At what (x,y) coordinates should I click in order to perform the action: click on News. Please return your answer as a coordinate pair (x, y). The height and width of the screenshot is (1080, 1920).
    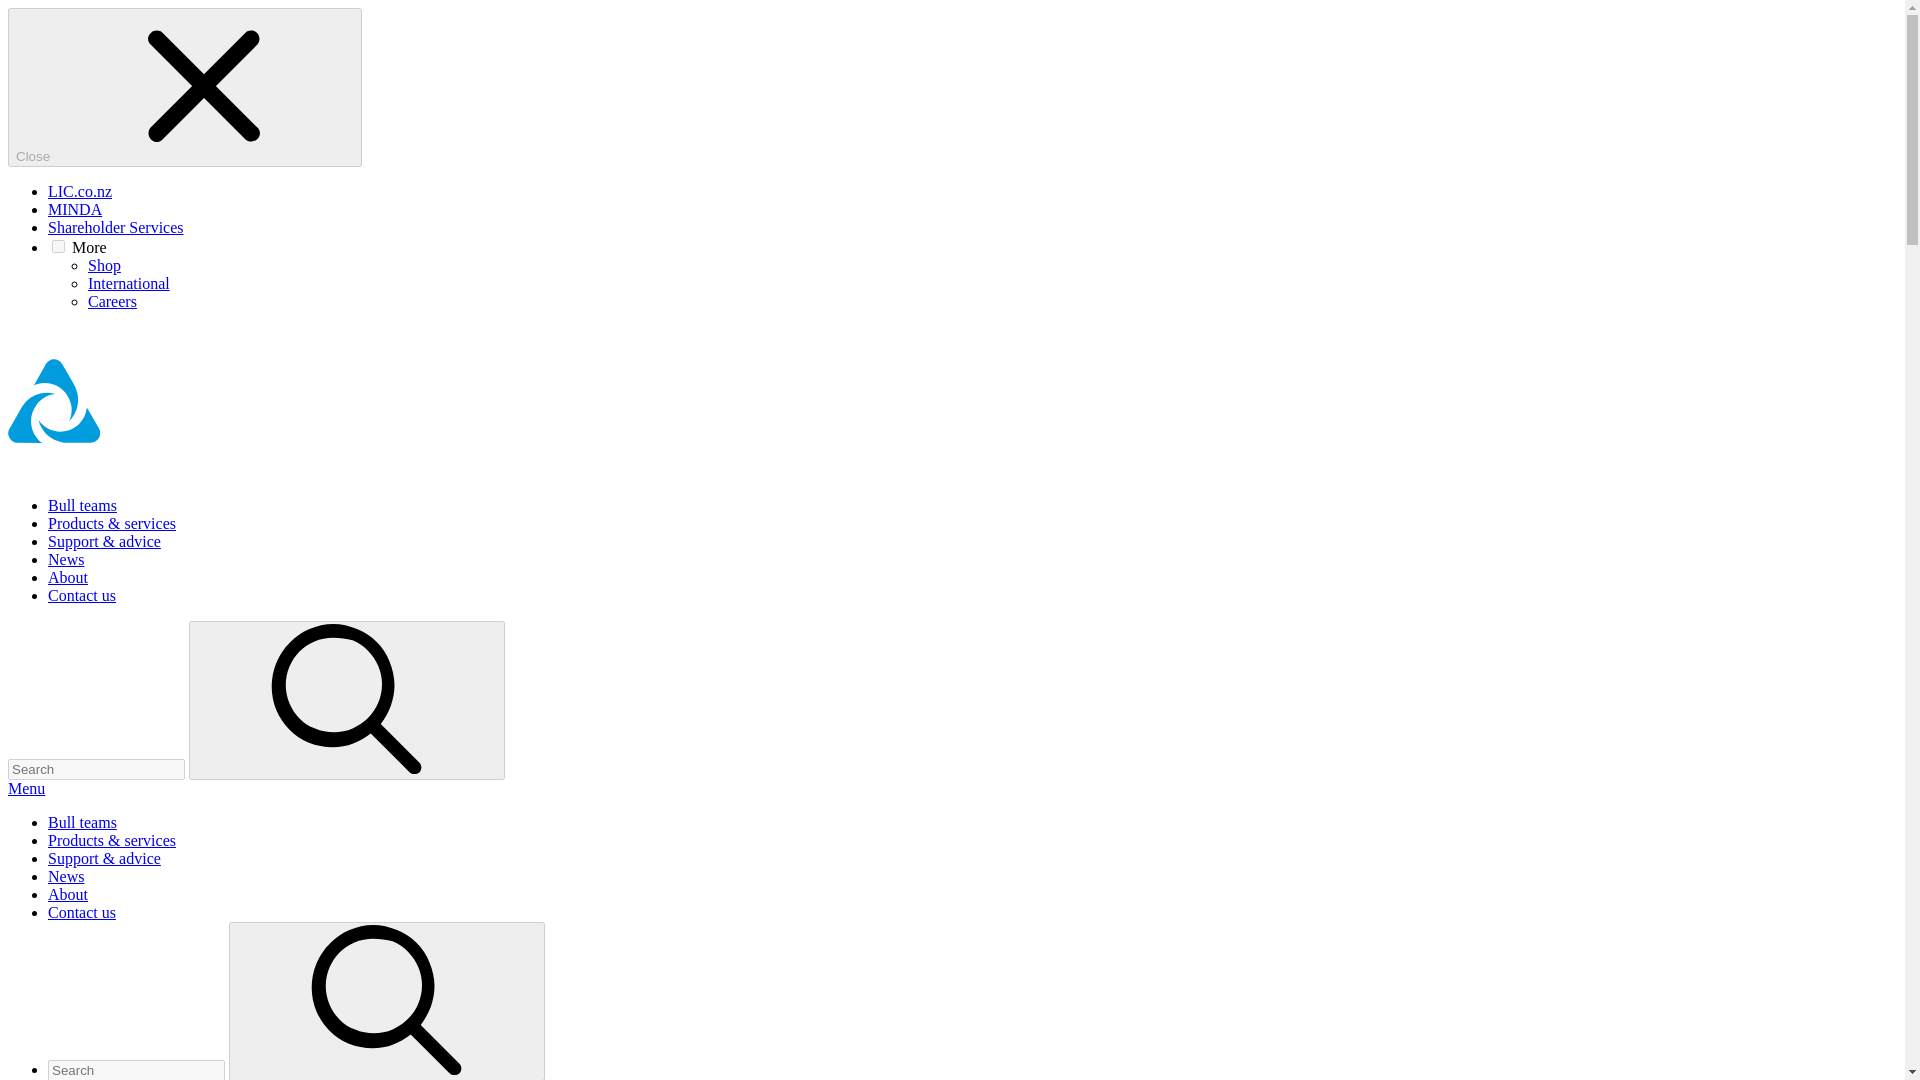
    Looking at the image, I should click on (66, 559).